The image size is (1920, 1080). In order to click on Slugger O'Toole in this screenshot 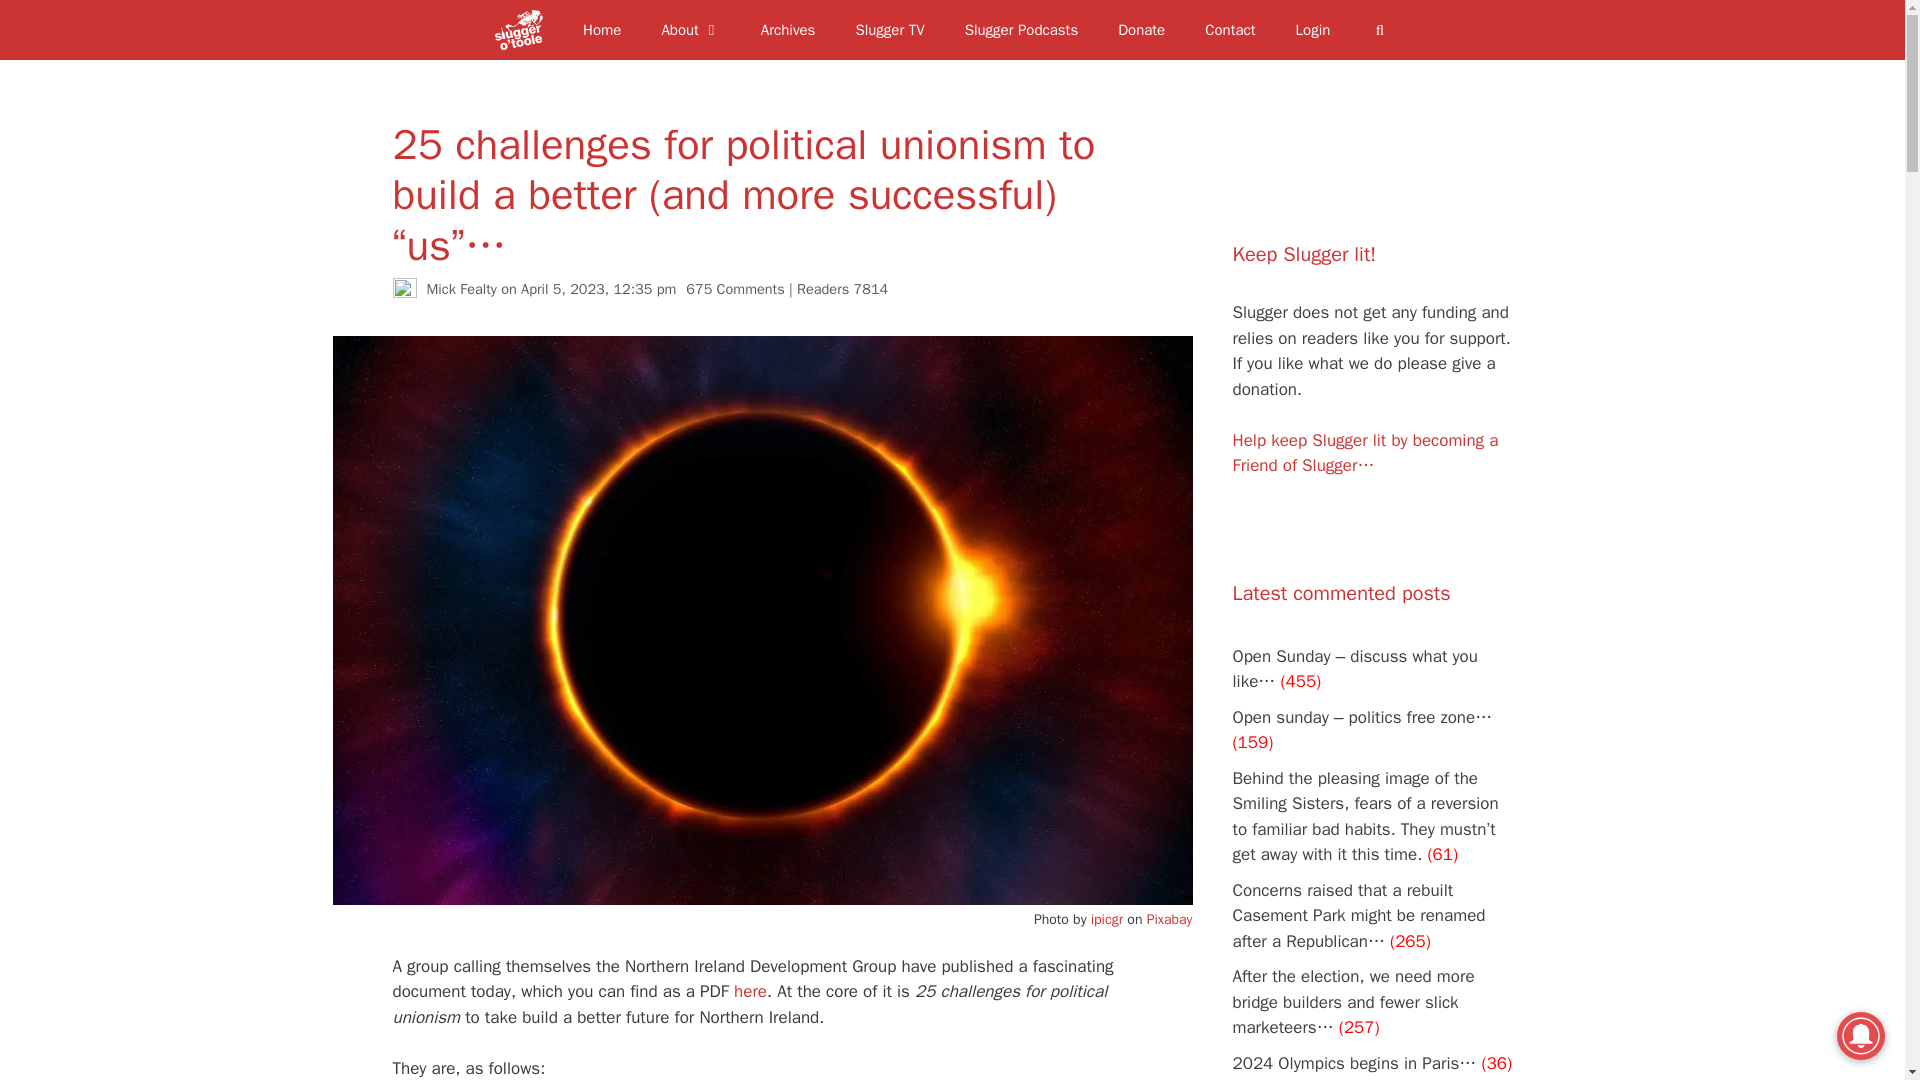, I will do `click(524, 30)`.